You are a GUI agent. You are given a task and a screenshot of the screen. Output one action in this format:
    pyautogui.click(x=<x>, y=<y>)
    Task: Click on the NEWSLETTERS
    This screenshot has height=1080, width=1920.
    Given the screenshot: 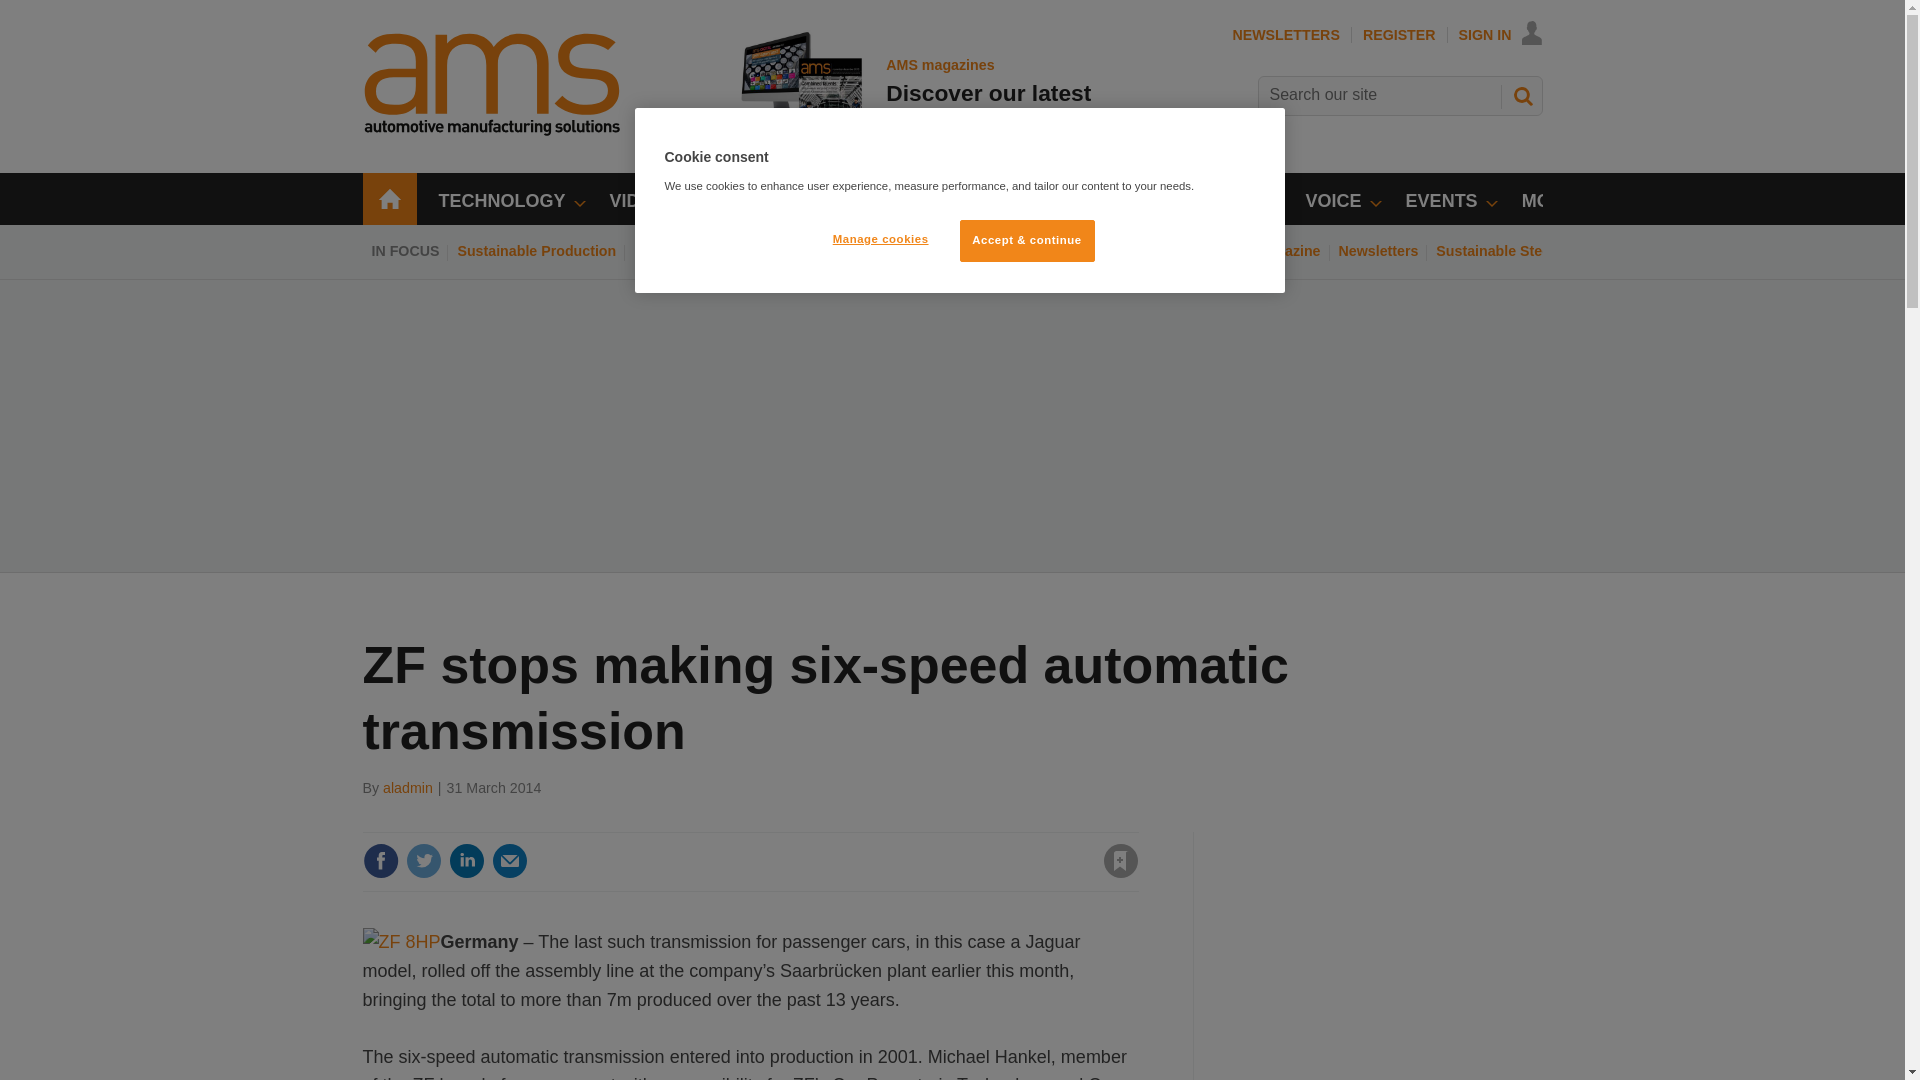 What is the action you would take?
    pyautogui.click(x=1285, y=35)
    